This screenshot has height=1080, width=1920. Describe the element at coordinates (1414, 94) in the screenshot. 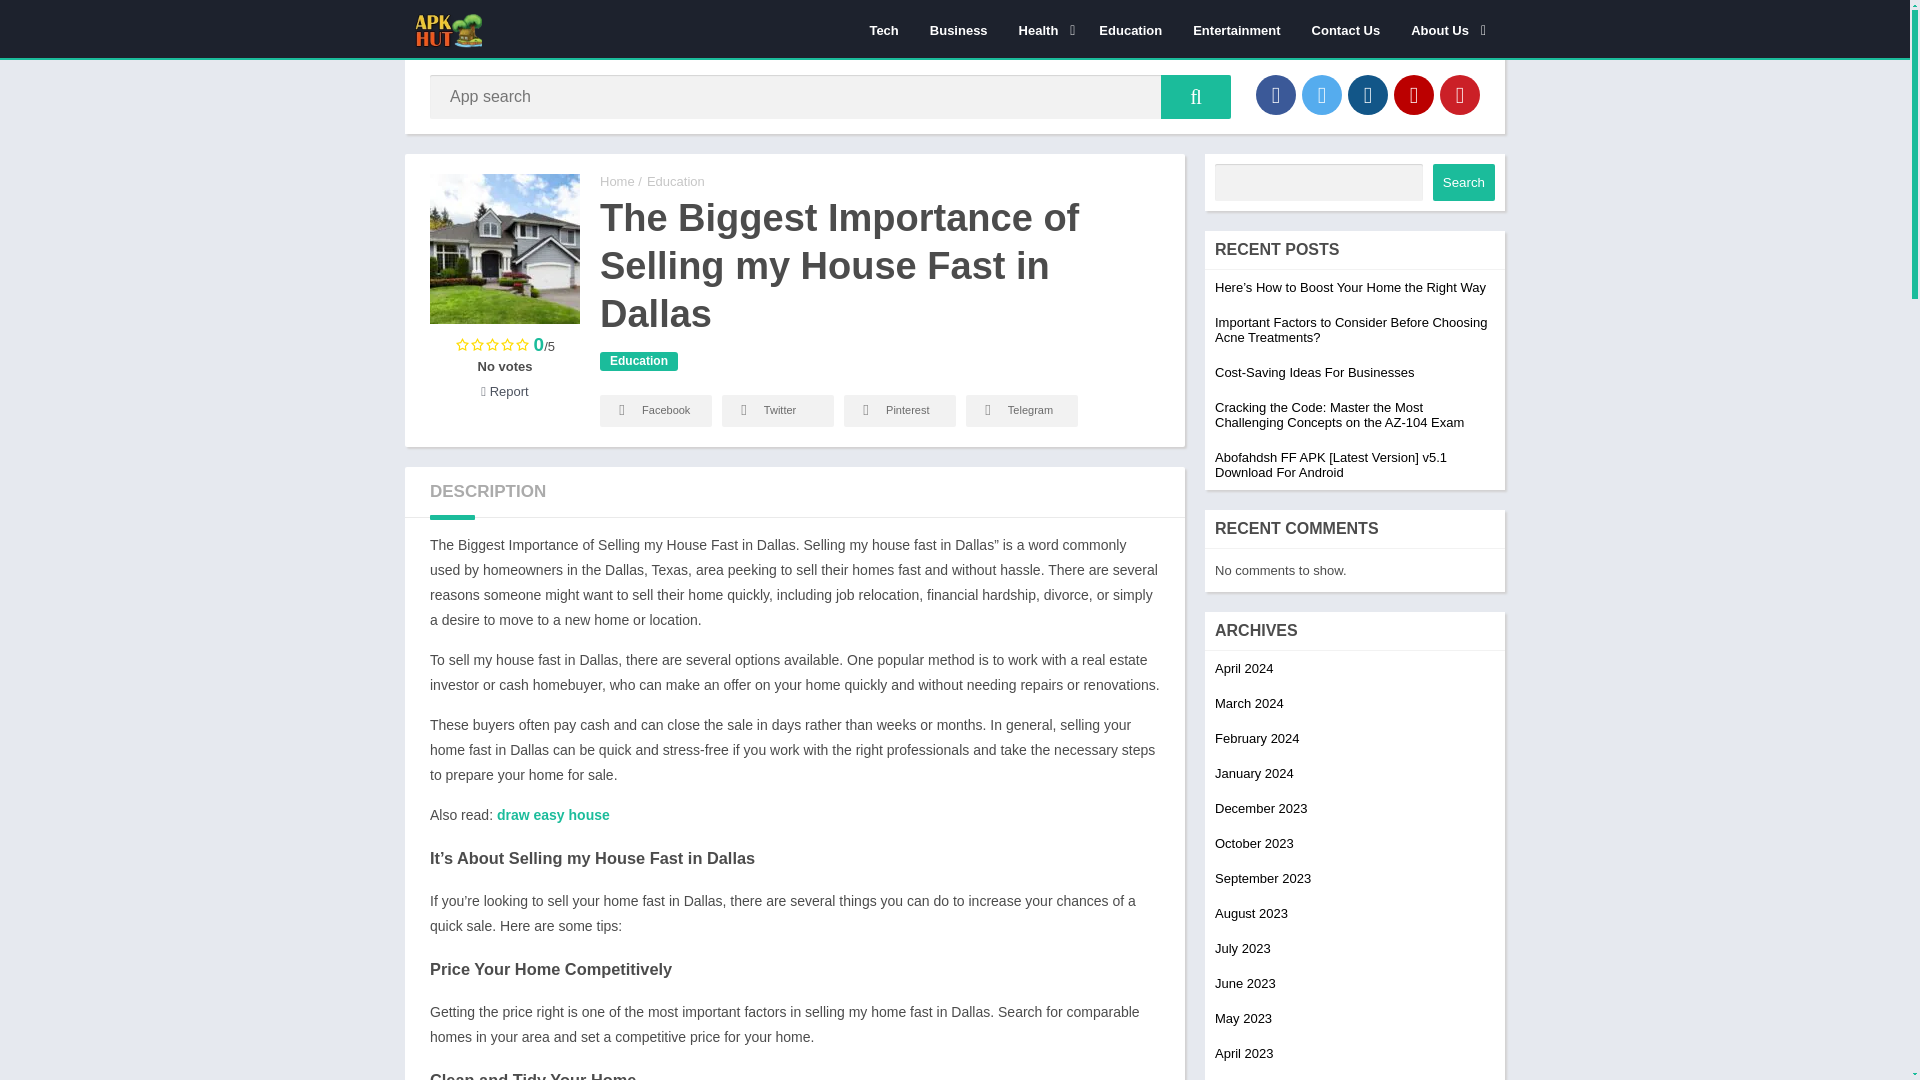

I see `YouTube` at that location.